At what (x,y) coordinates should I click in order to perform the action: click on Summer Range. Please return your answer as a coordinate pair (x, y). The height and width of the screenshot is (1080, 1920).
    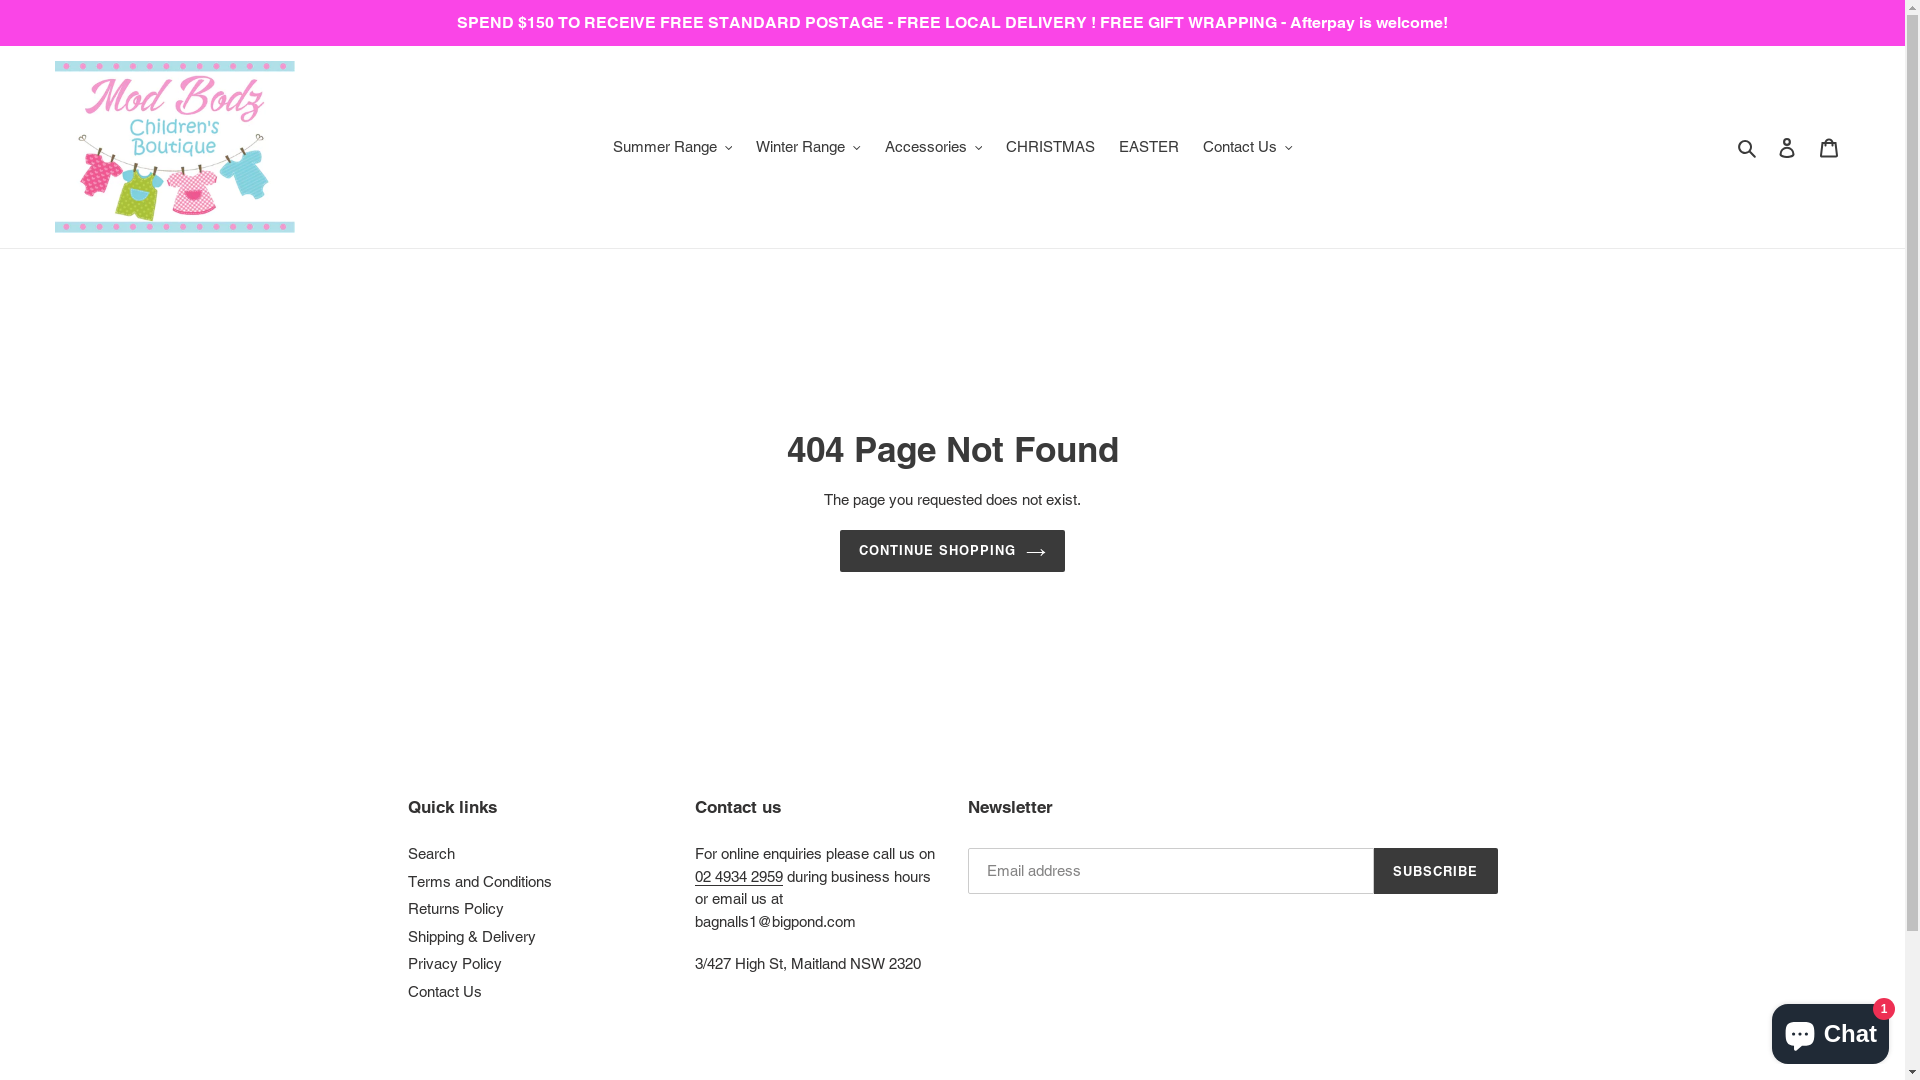
    Looking at the image, I should click on (672, 148).